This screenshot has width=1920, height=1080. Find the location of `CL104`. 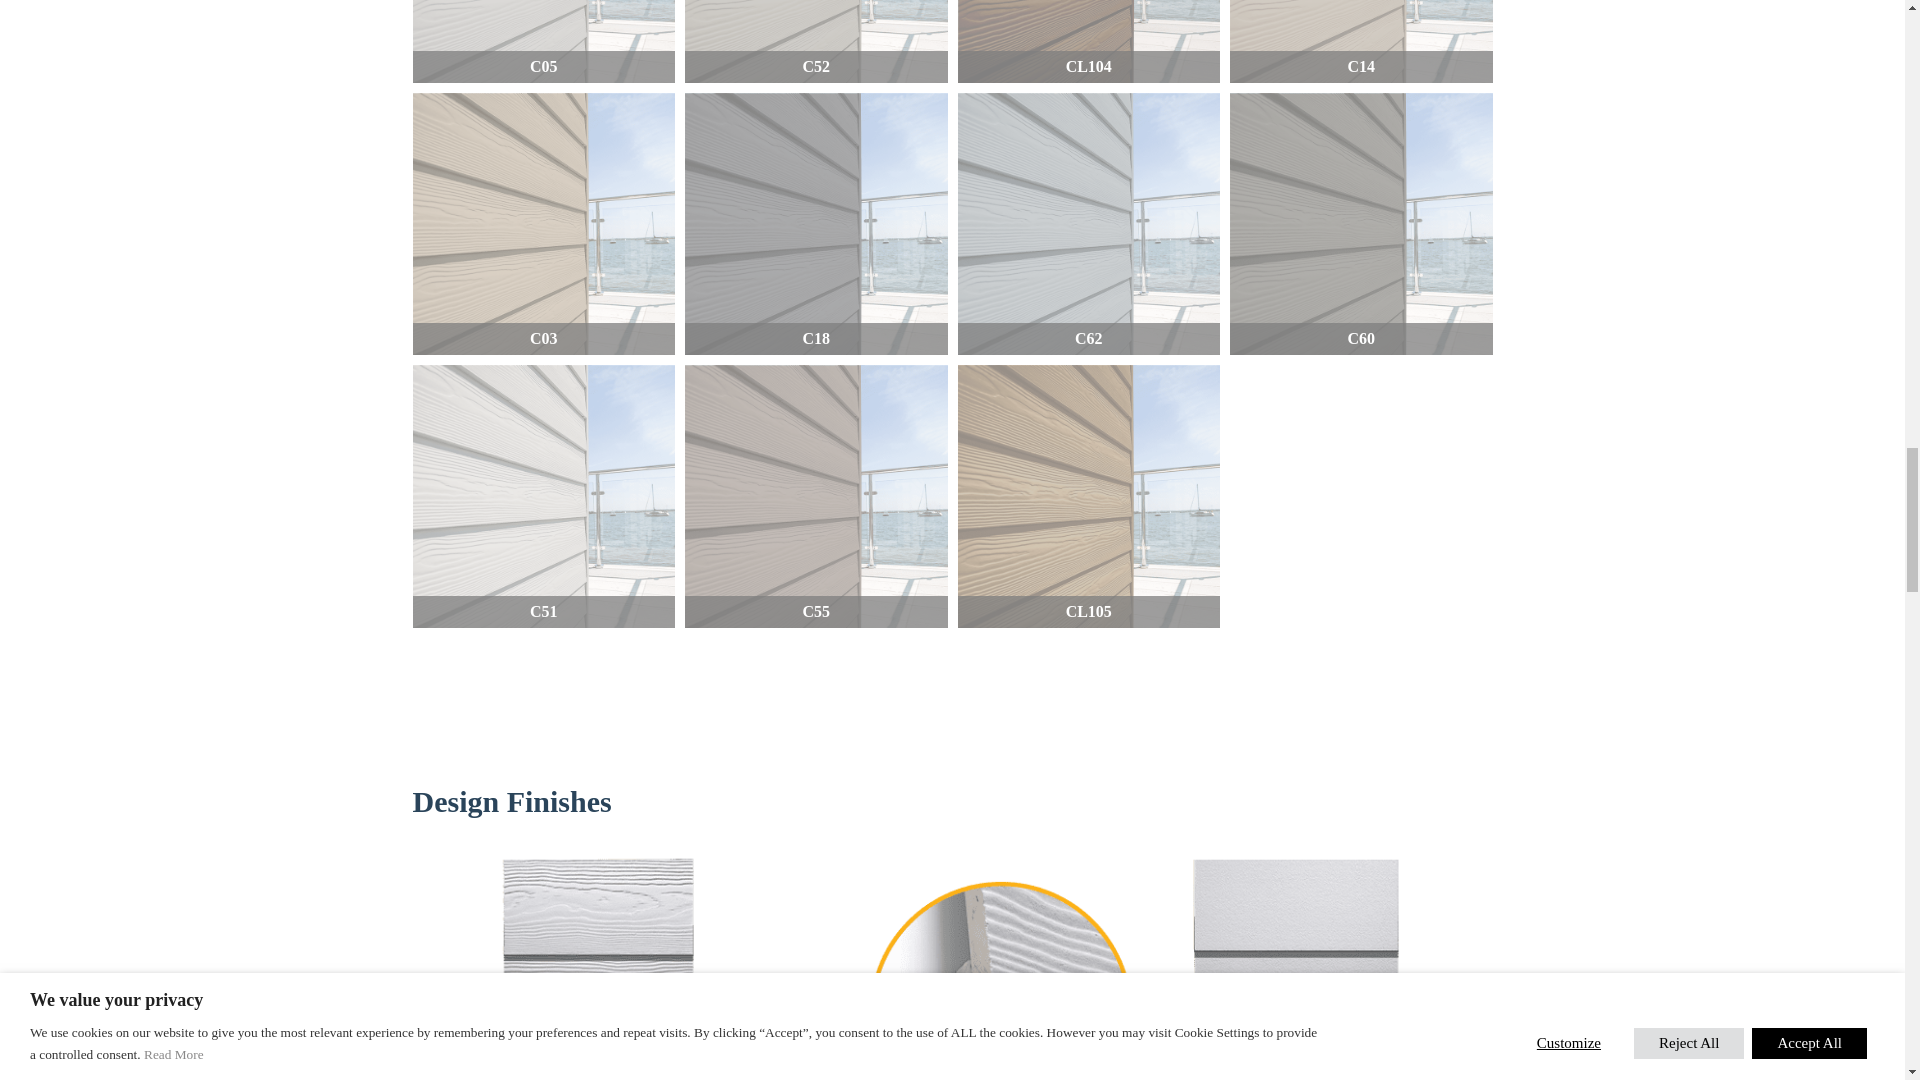

CL104 is located at coordinates (1090, 42).